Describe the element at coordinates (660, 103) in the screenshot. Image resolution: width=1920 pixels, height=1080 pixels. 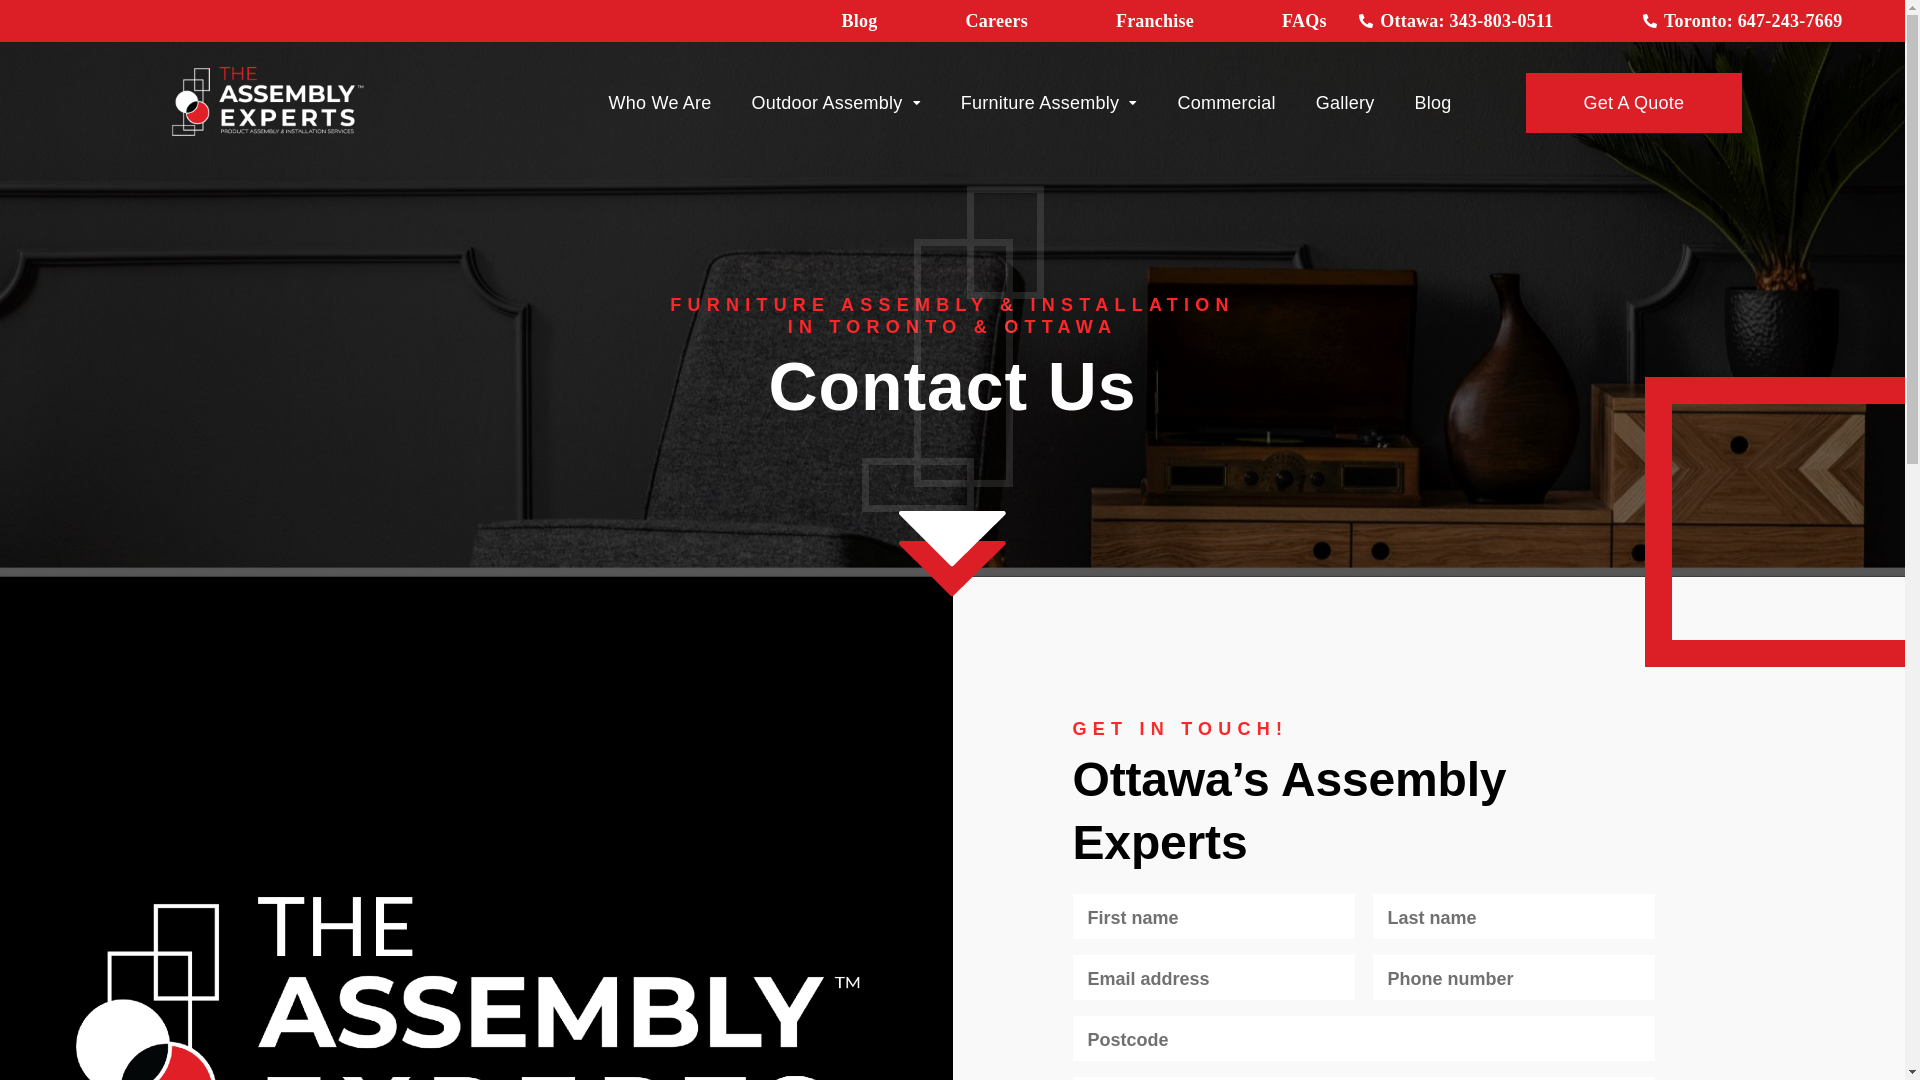
I see `Who We Are` at that location.